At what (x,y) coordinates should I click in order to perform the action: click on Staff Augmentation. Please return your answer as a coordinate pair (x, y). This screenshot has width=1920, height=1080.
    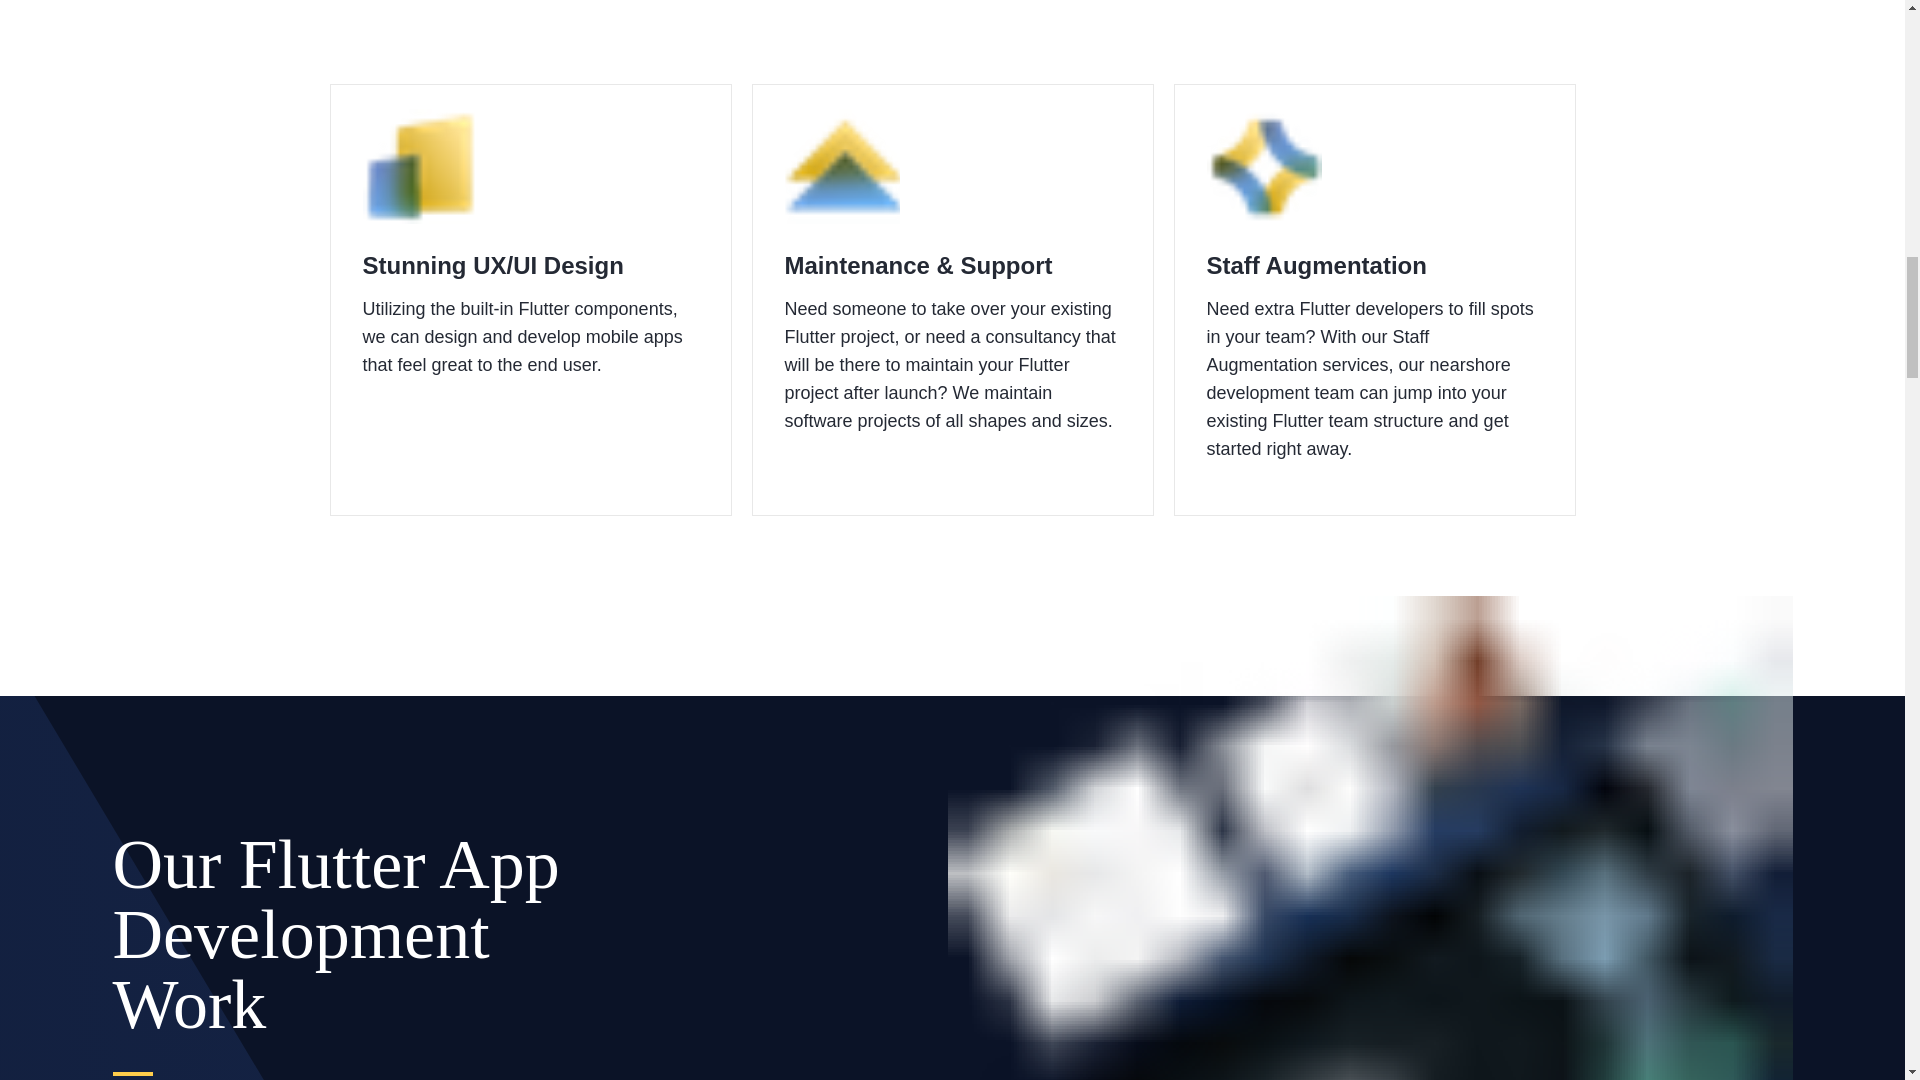
    Looking at the image, I should click on (1373, 266).